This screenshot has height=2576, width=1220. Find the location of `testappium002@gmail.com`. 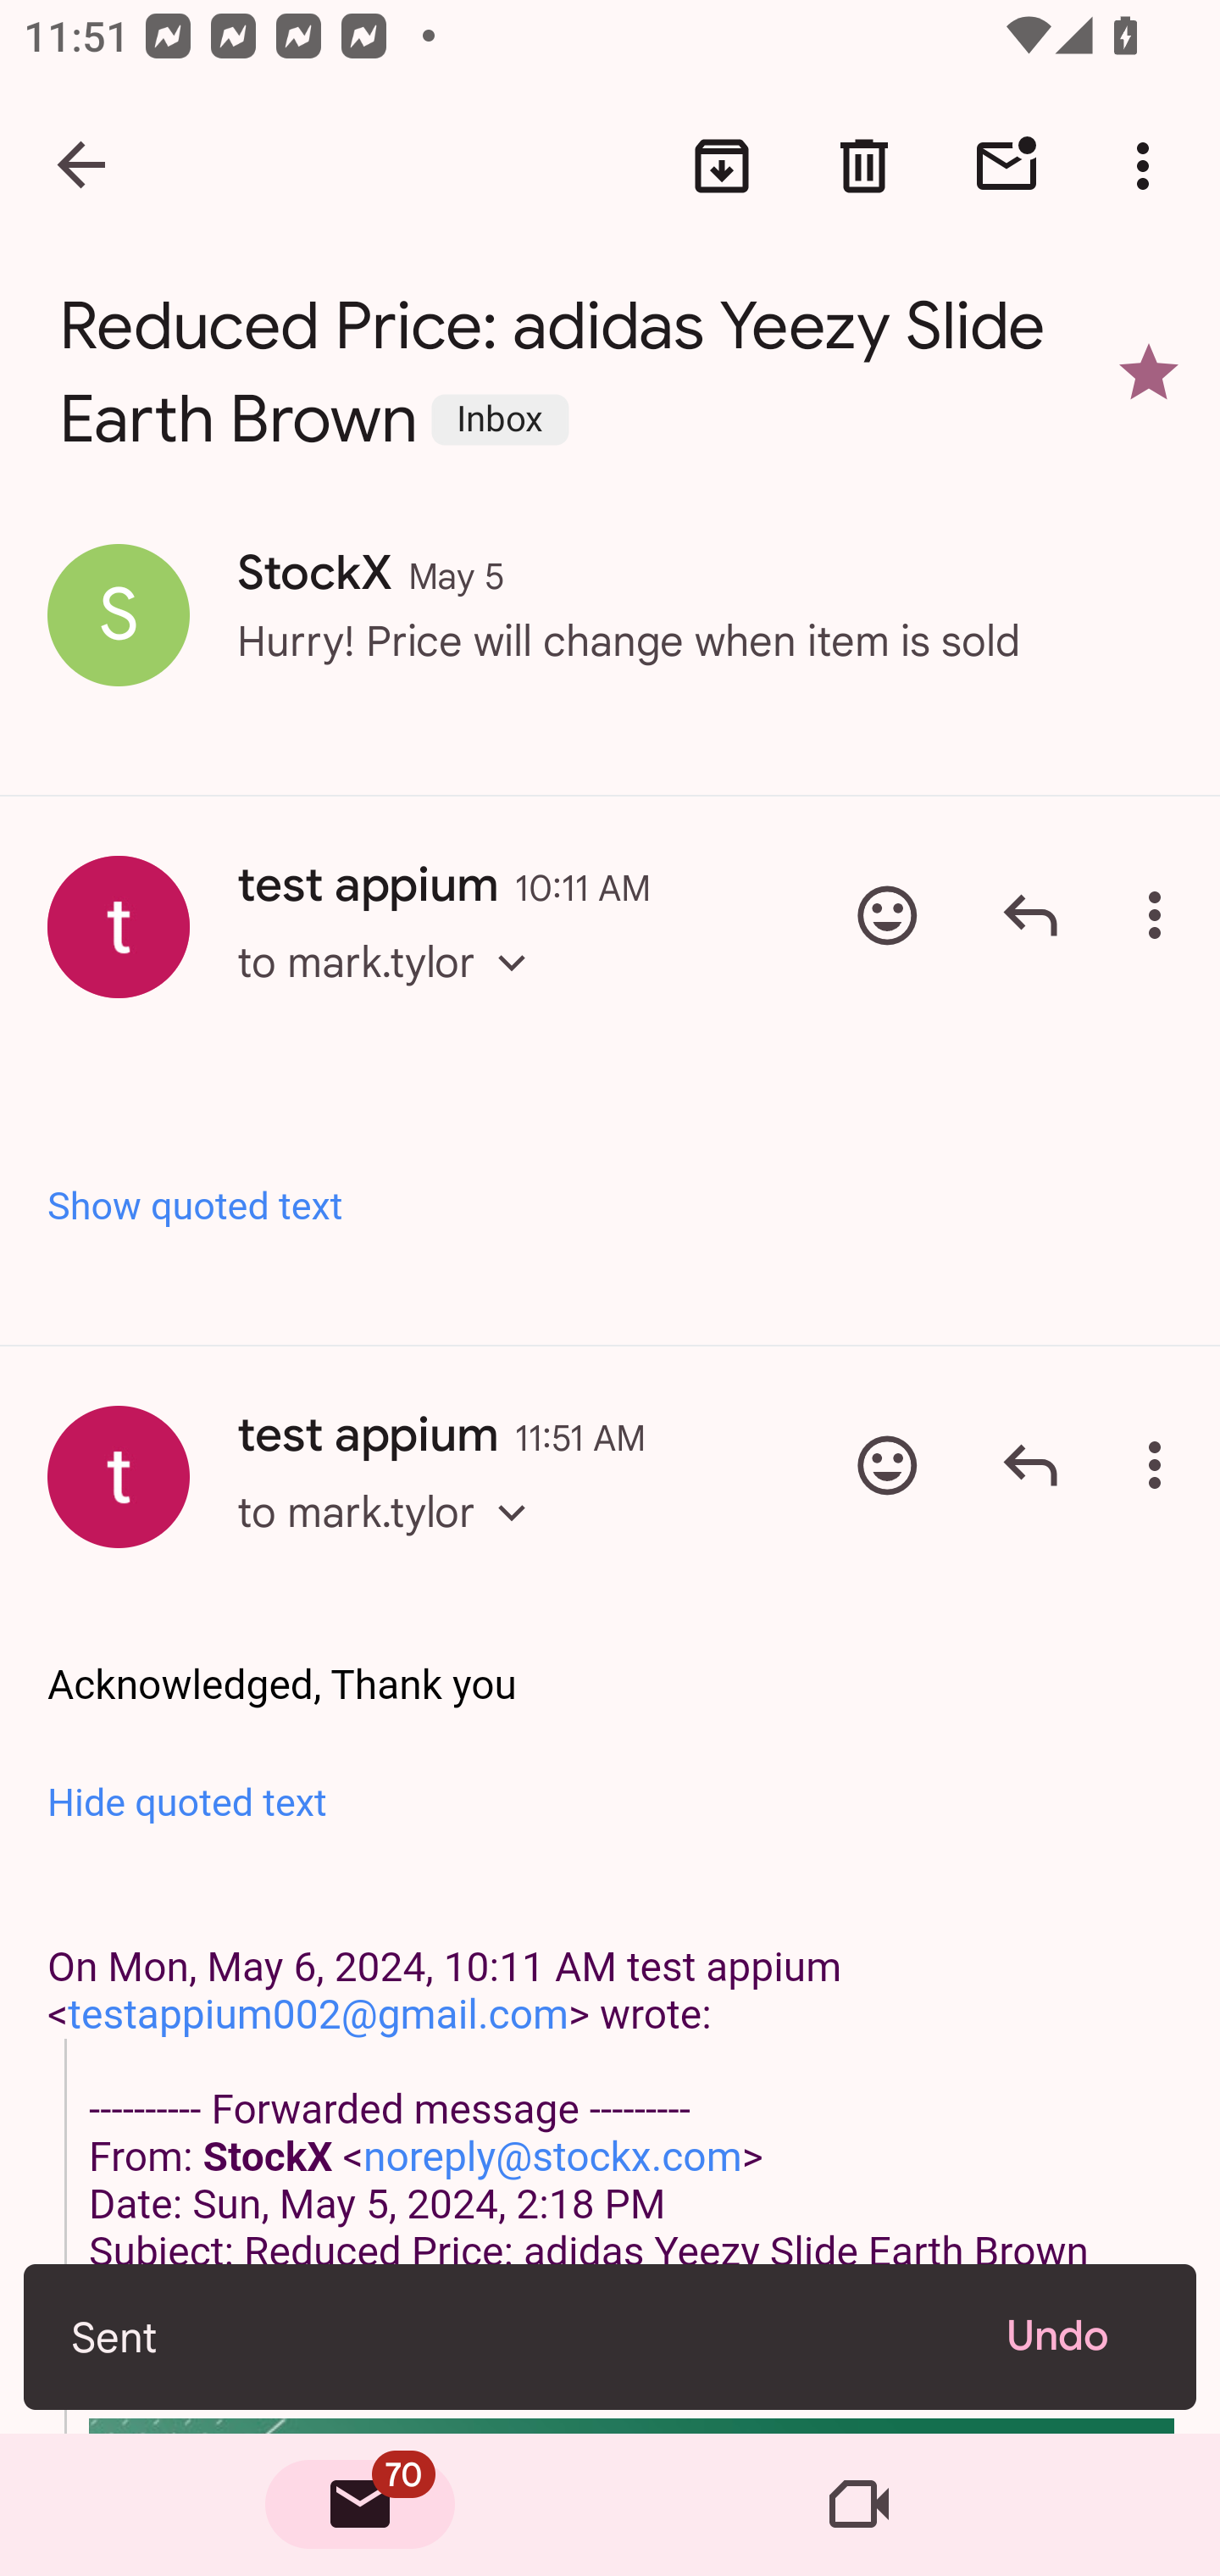

testappium002@gmail.com is located at coordinates (319, 2013).